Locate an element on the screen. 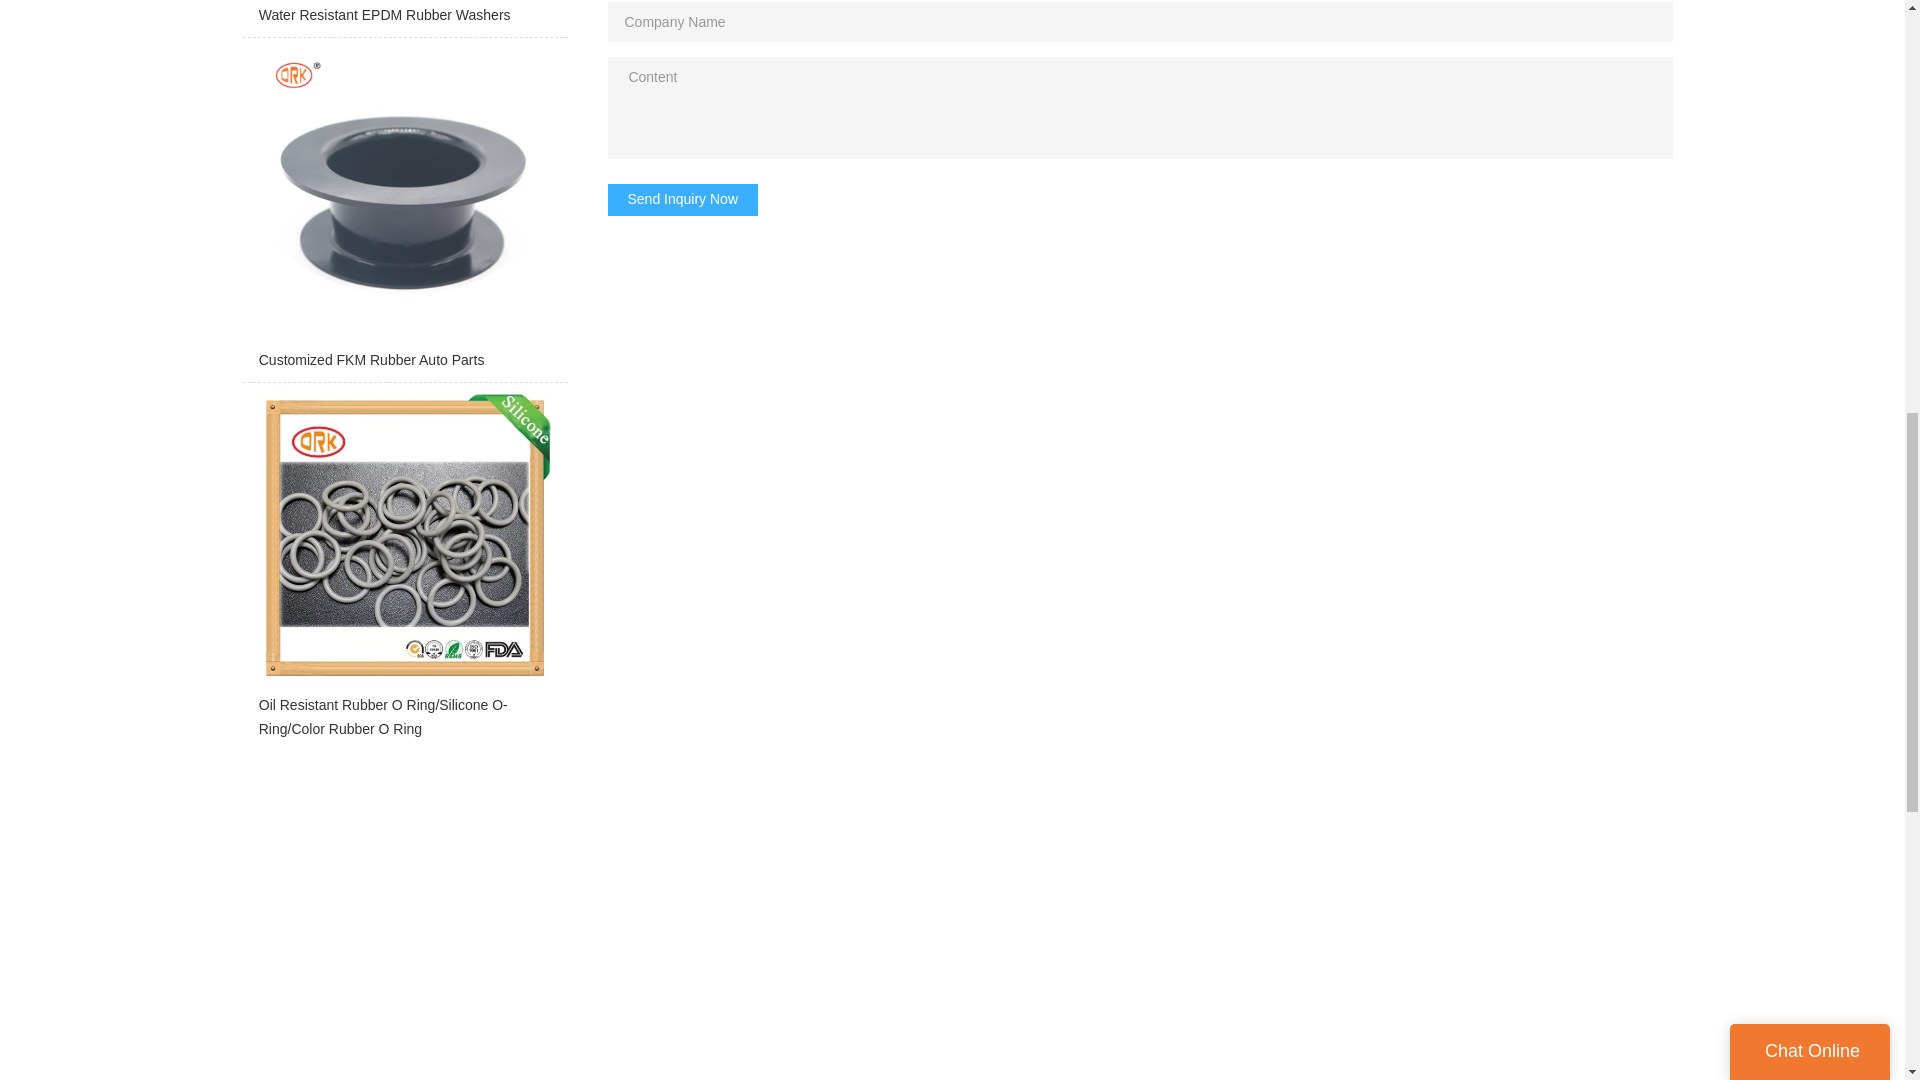 The width and height of the screenshot is (1920, 1080). Customized FKM Rubber Auto Parts is located at coordinates (404, 214).